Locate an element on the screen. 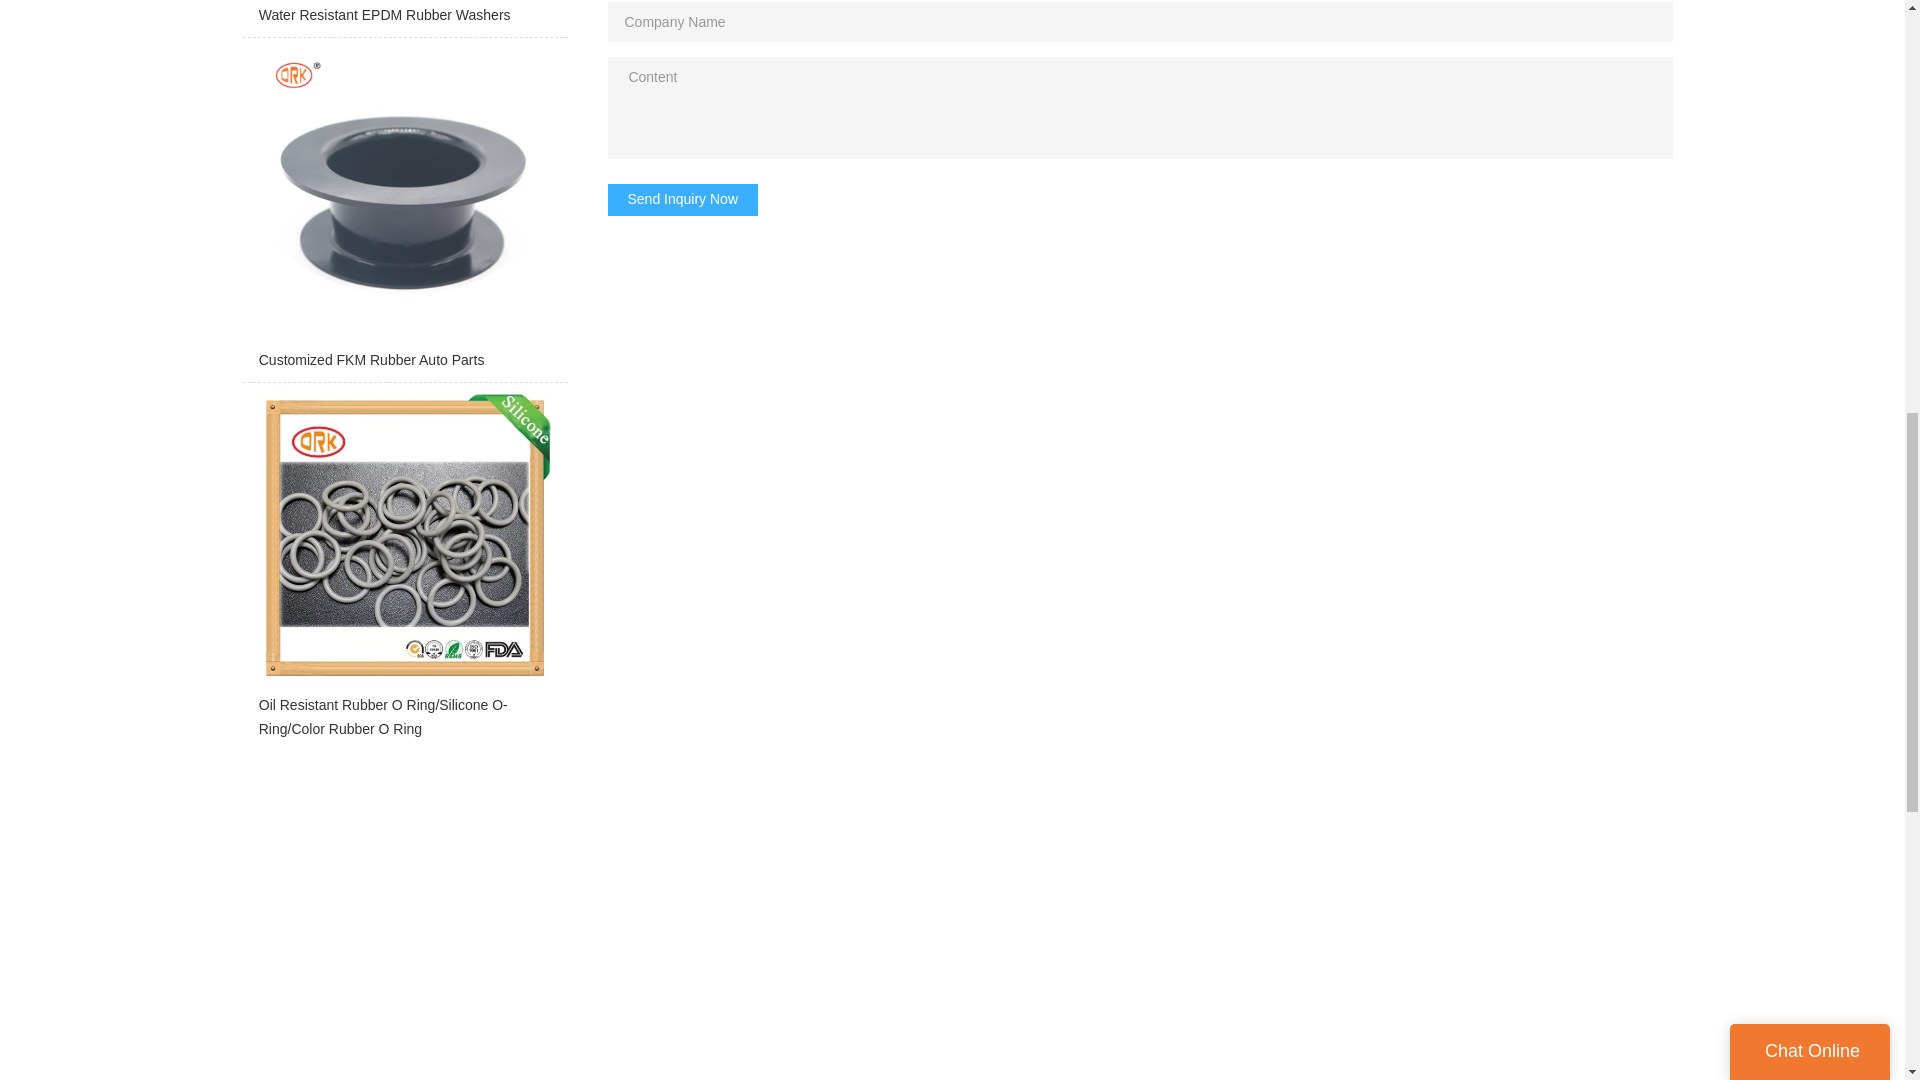 The width and height of the screenshot is (1920, 1080). Customized FKM Rubber Auto Parts is located at coordinates (404, 214).